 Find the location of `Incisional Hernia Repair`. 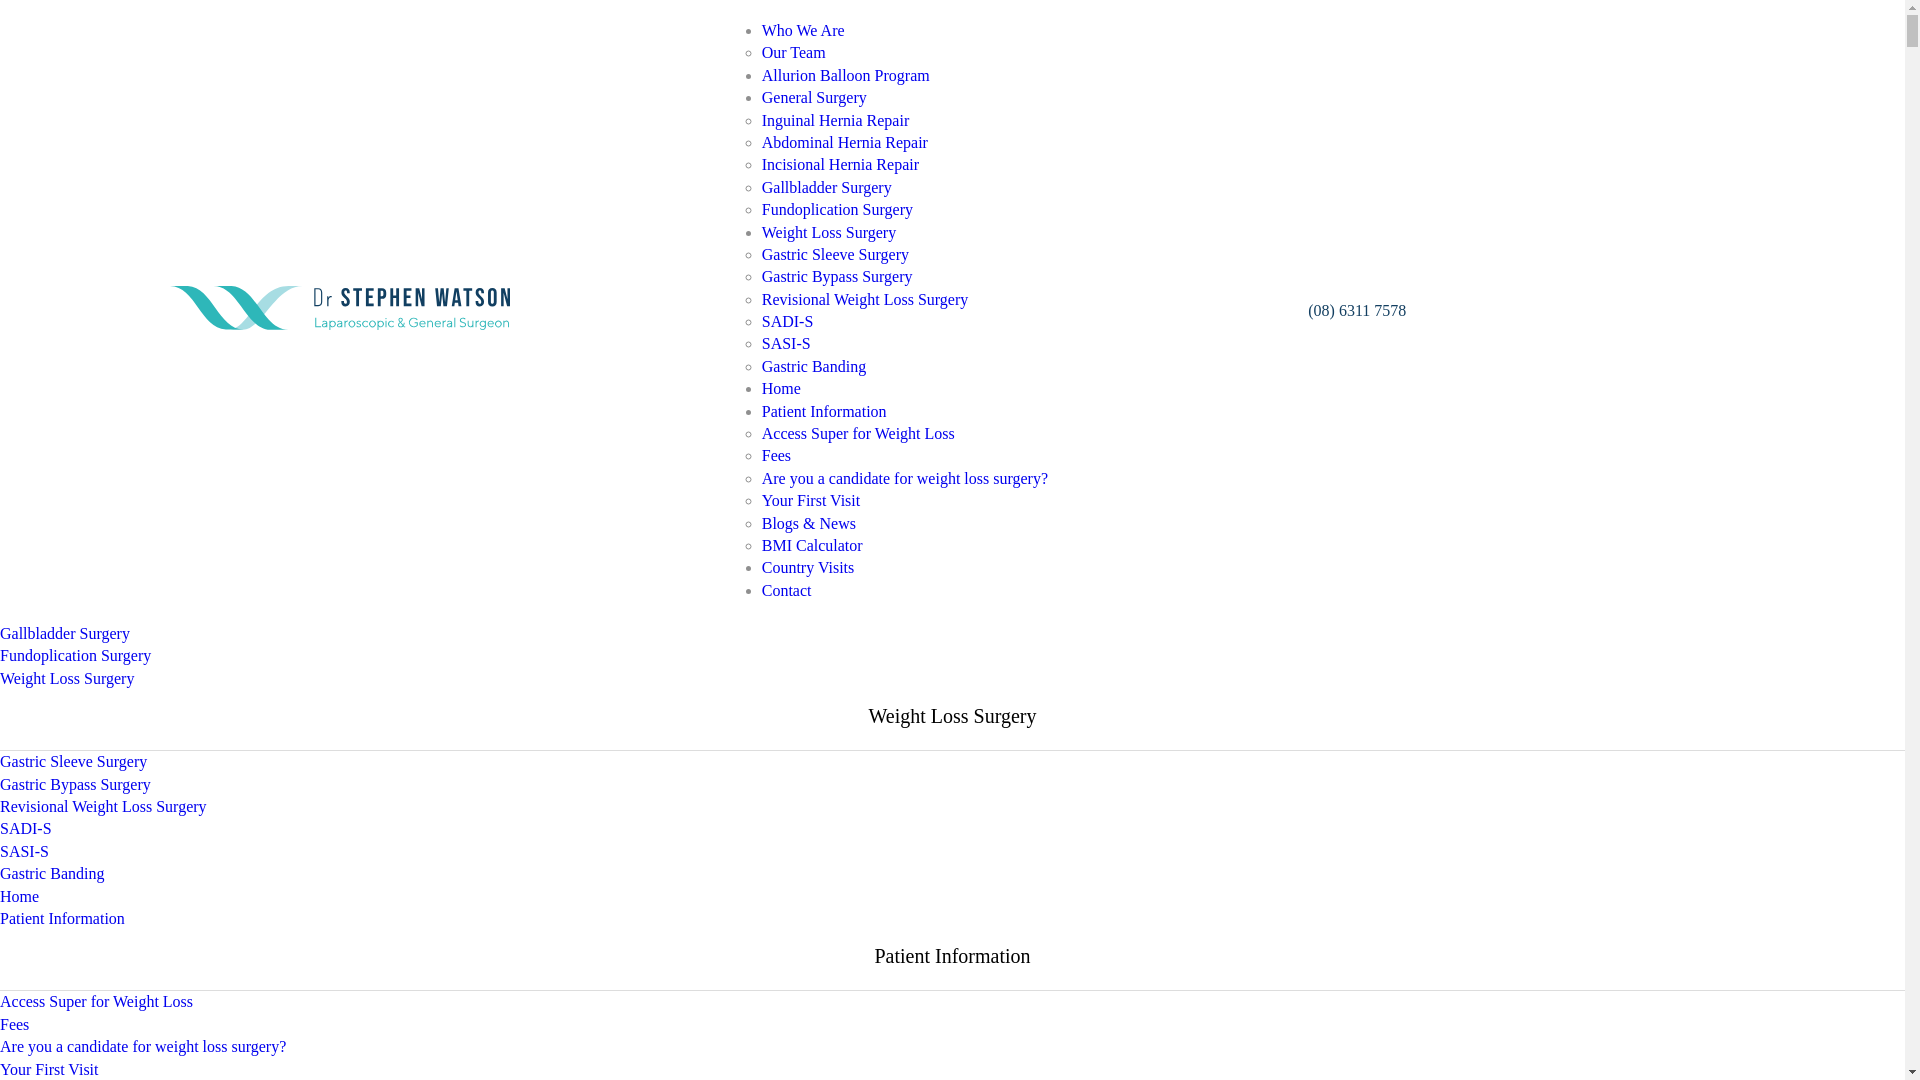

Incisional Hernia Repair is located at coordinates (840, 164).